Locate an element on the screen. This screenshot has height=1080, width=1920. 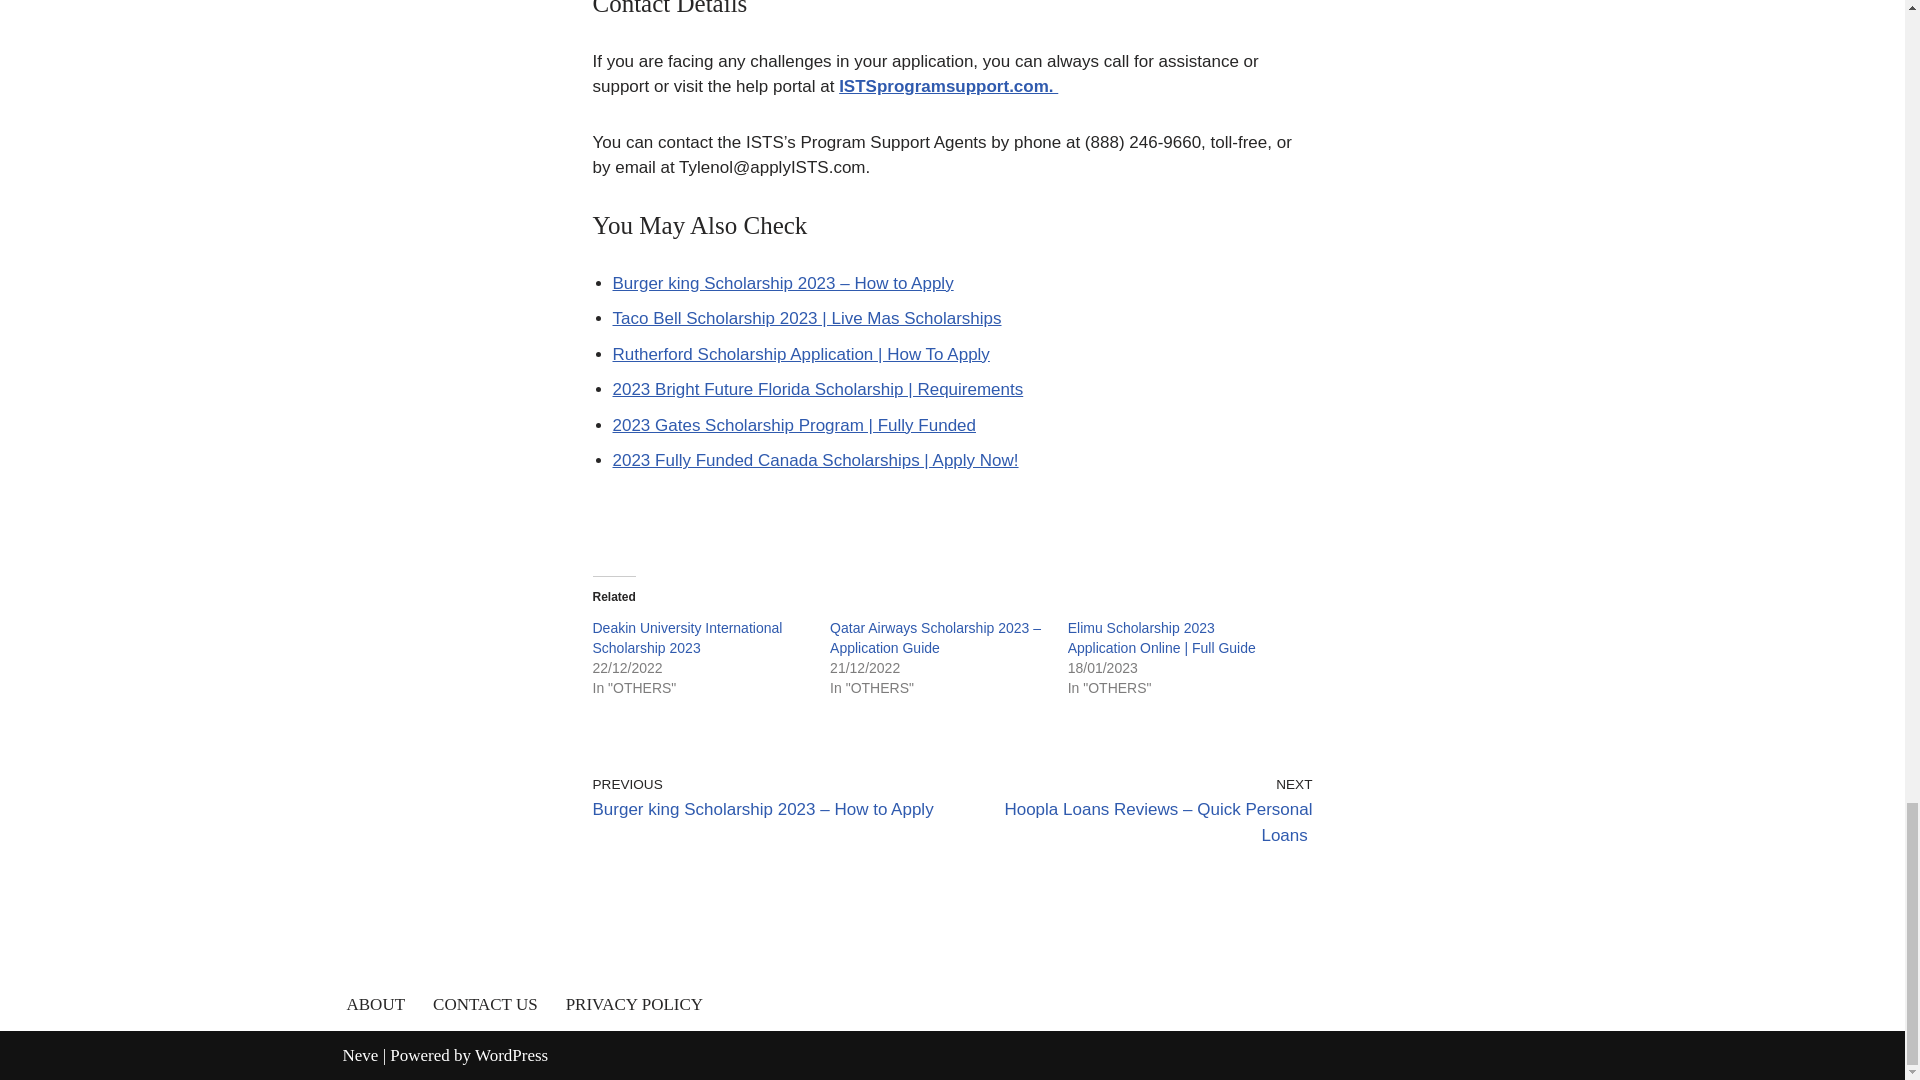
ISTSprogramsupport.com.  is located at coordinates (948, 86).